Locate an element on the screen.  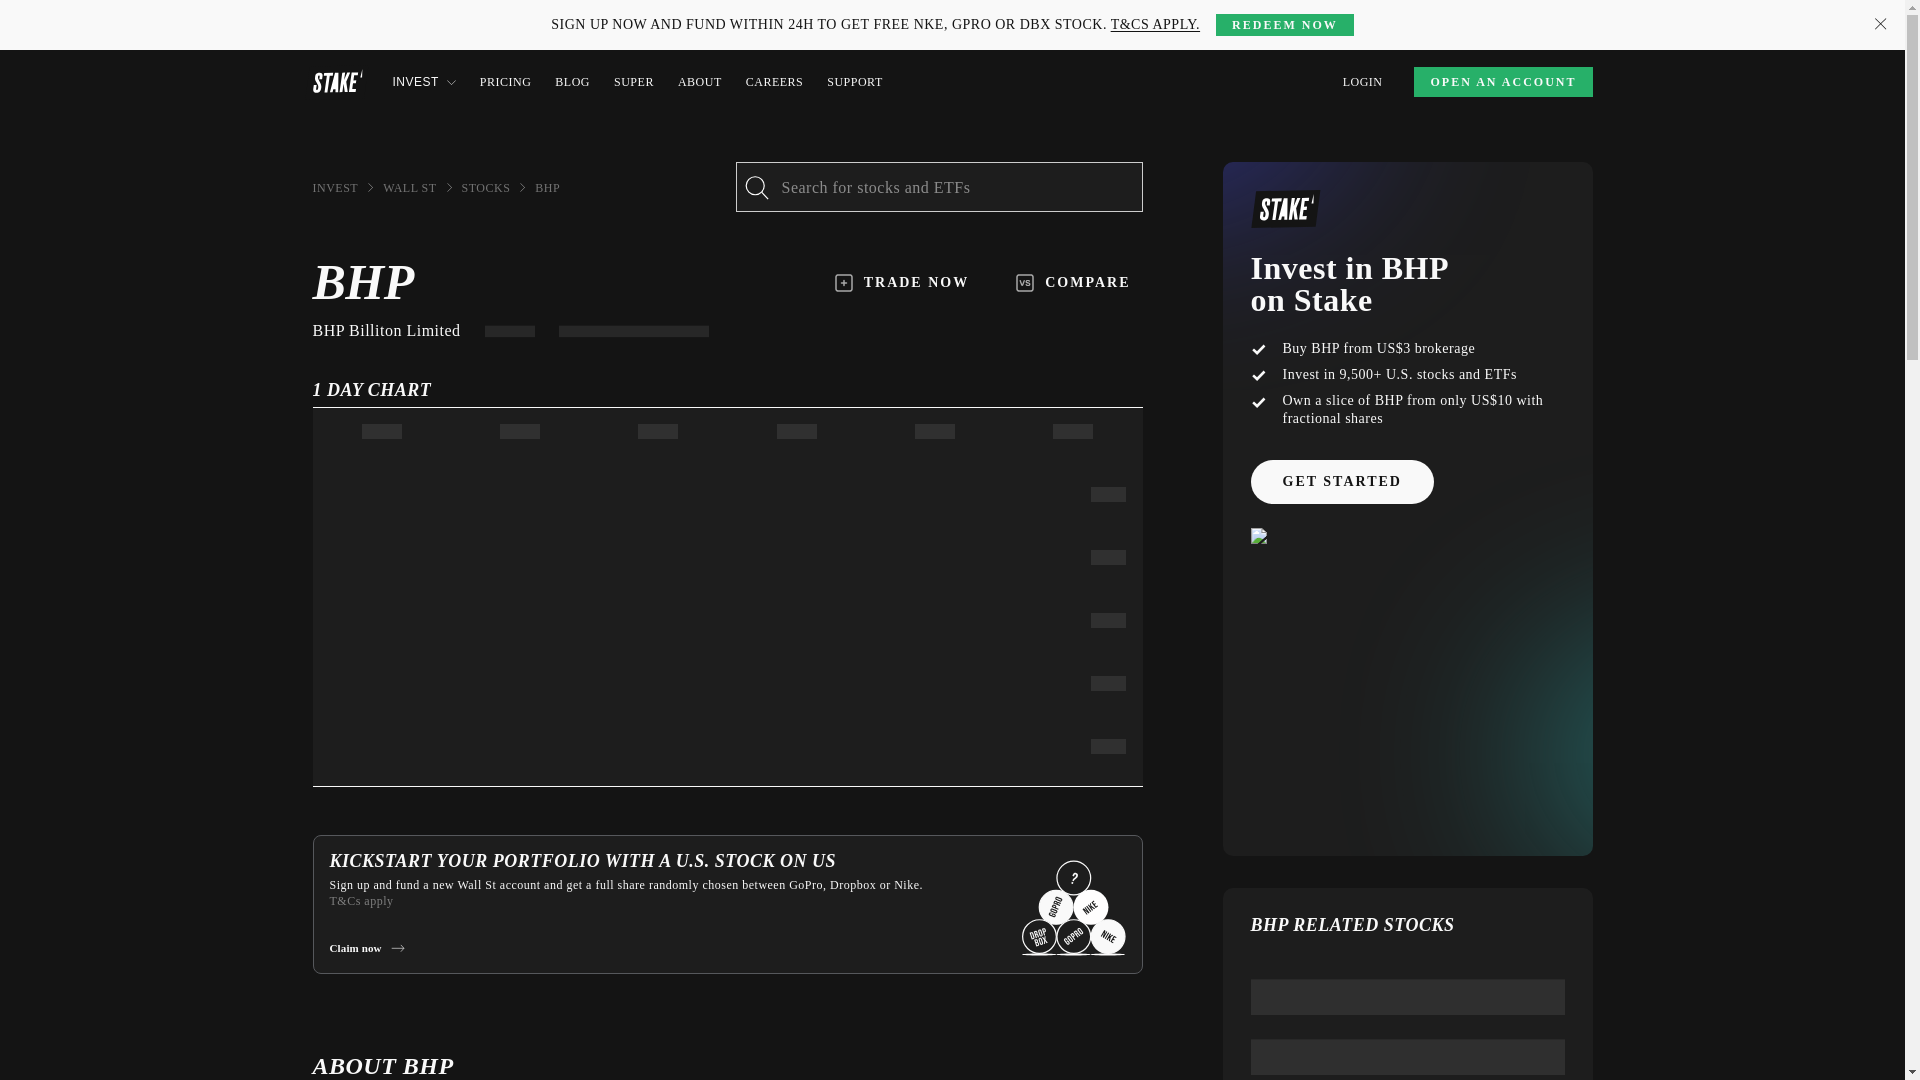
INVEST is located at coordinates (423, 82).